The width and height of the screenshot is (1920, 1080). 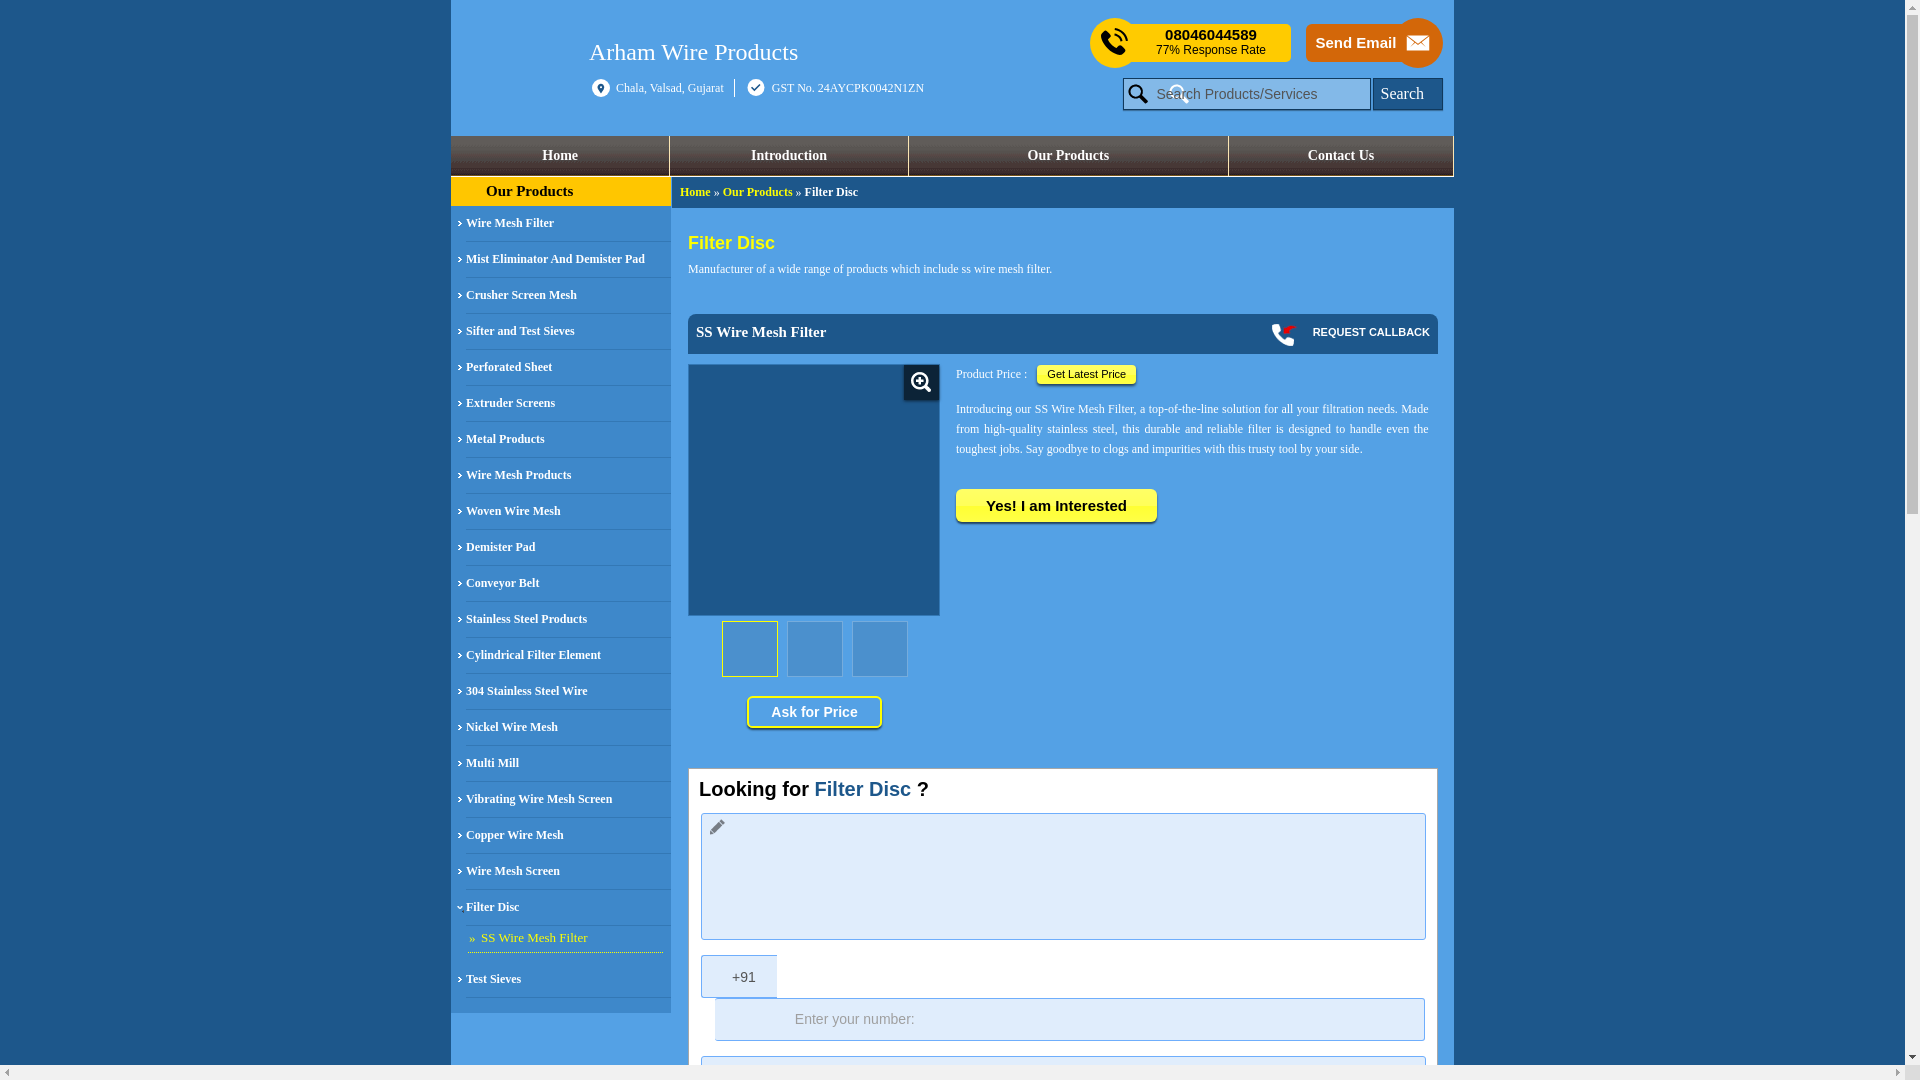 I want to click on Home, so click(x=560, y=156).